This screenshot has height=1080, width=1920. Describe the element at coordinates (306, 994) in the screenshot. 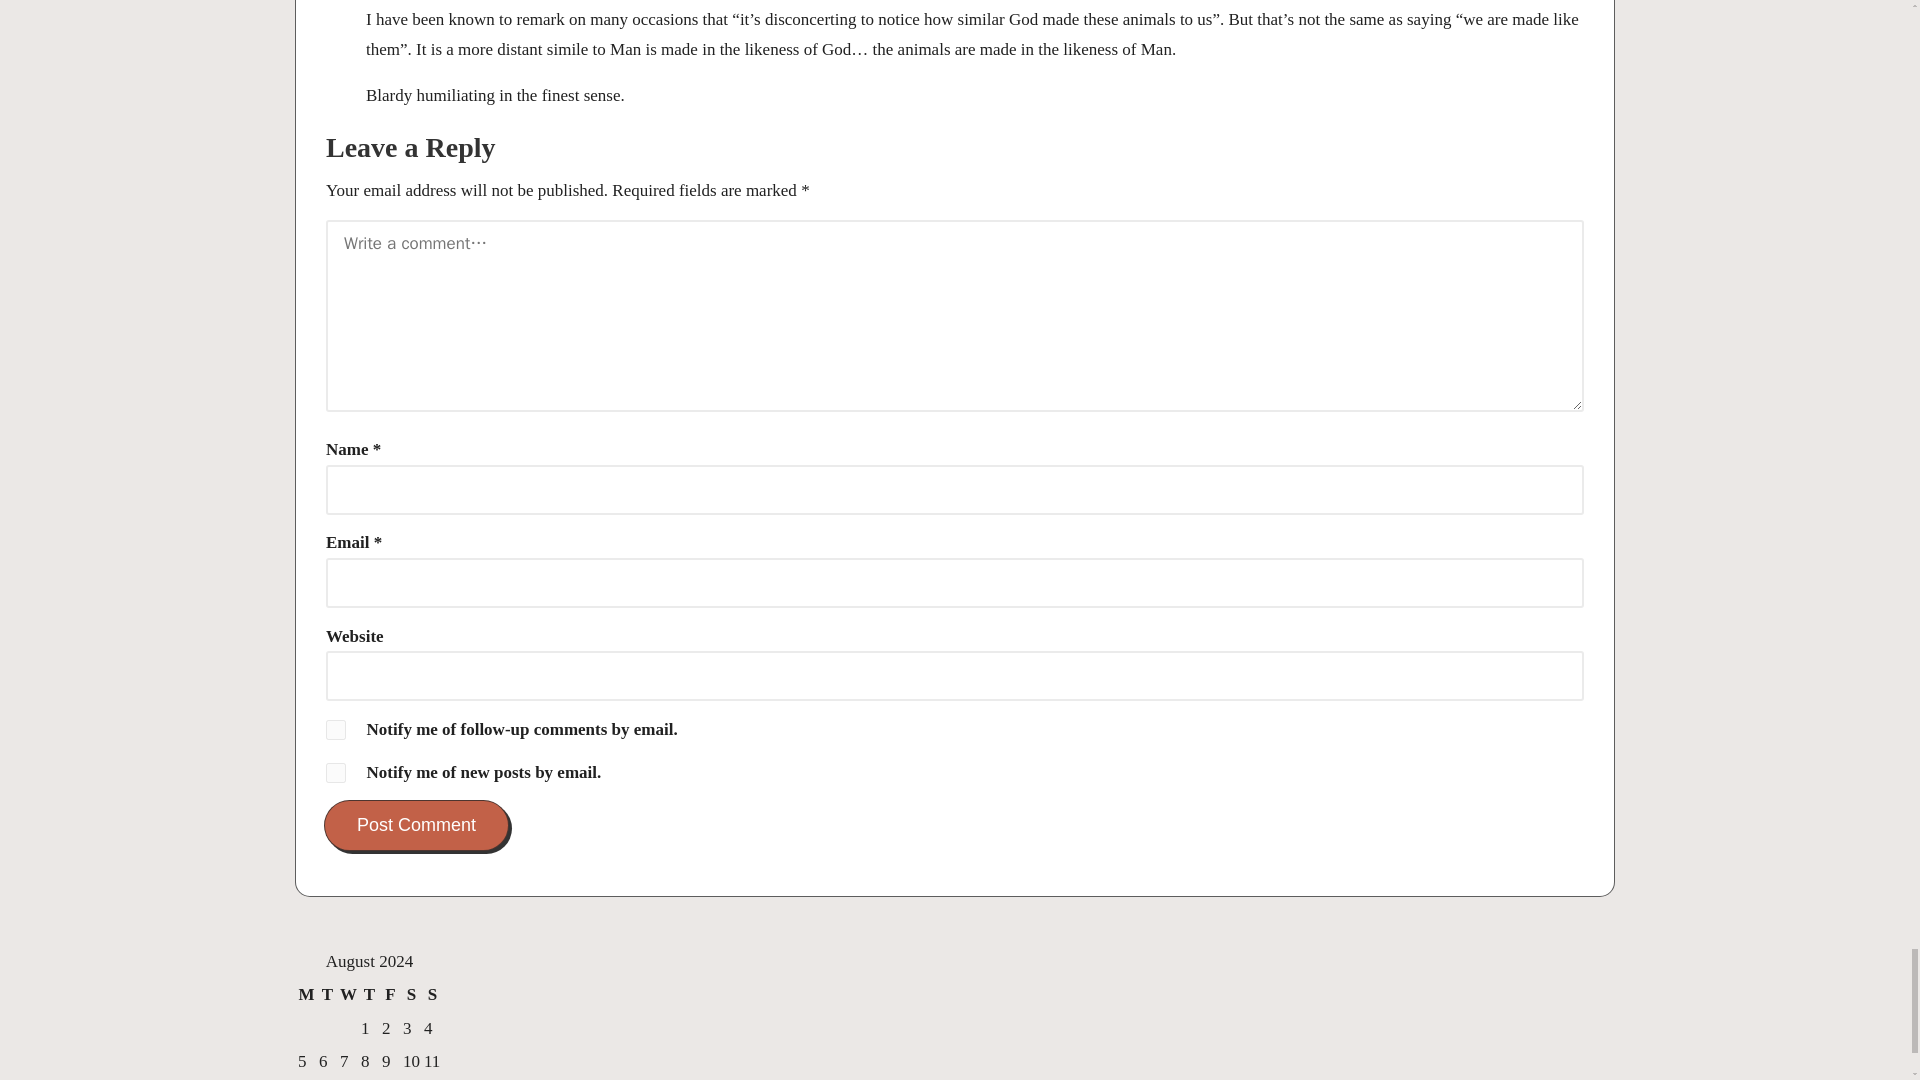

I see `Monday` at that location.